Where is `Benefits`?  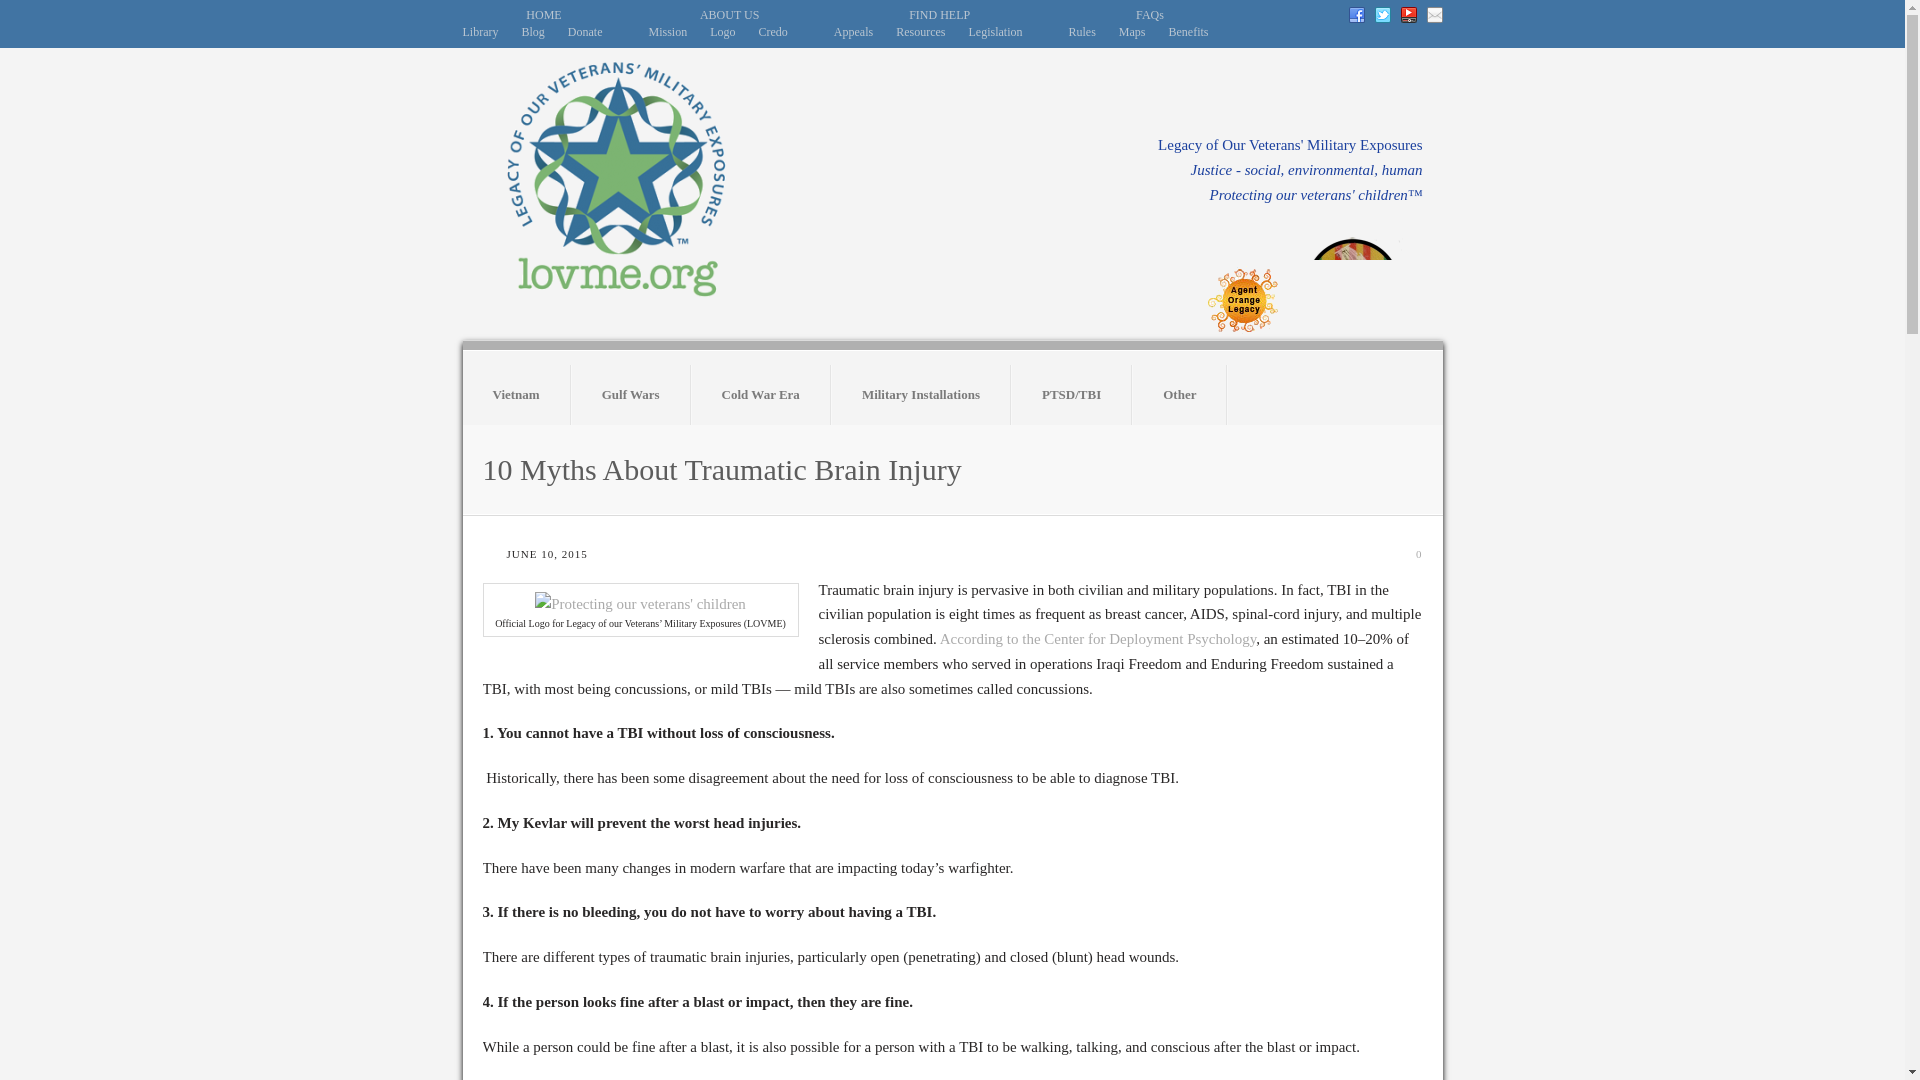
Benefits is located at coordinates (1189, 31).